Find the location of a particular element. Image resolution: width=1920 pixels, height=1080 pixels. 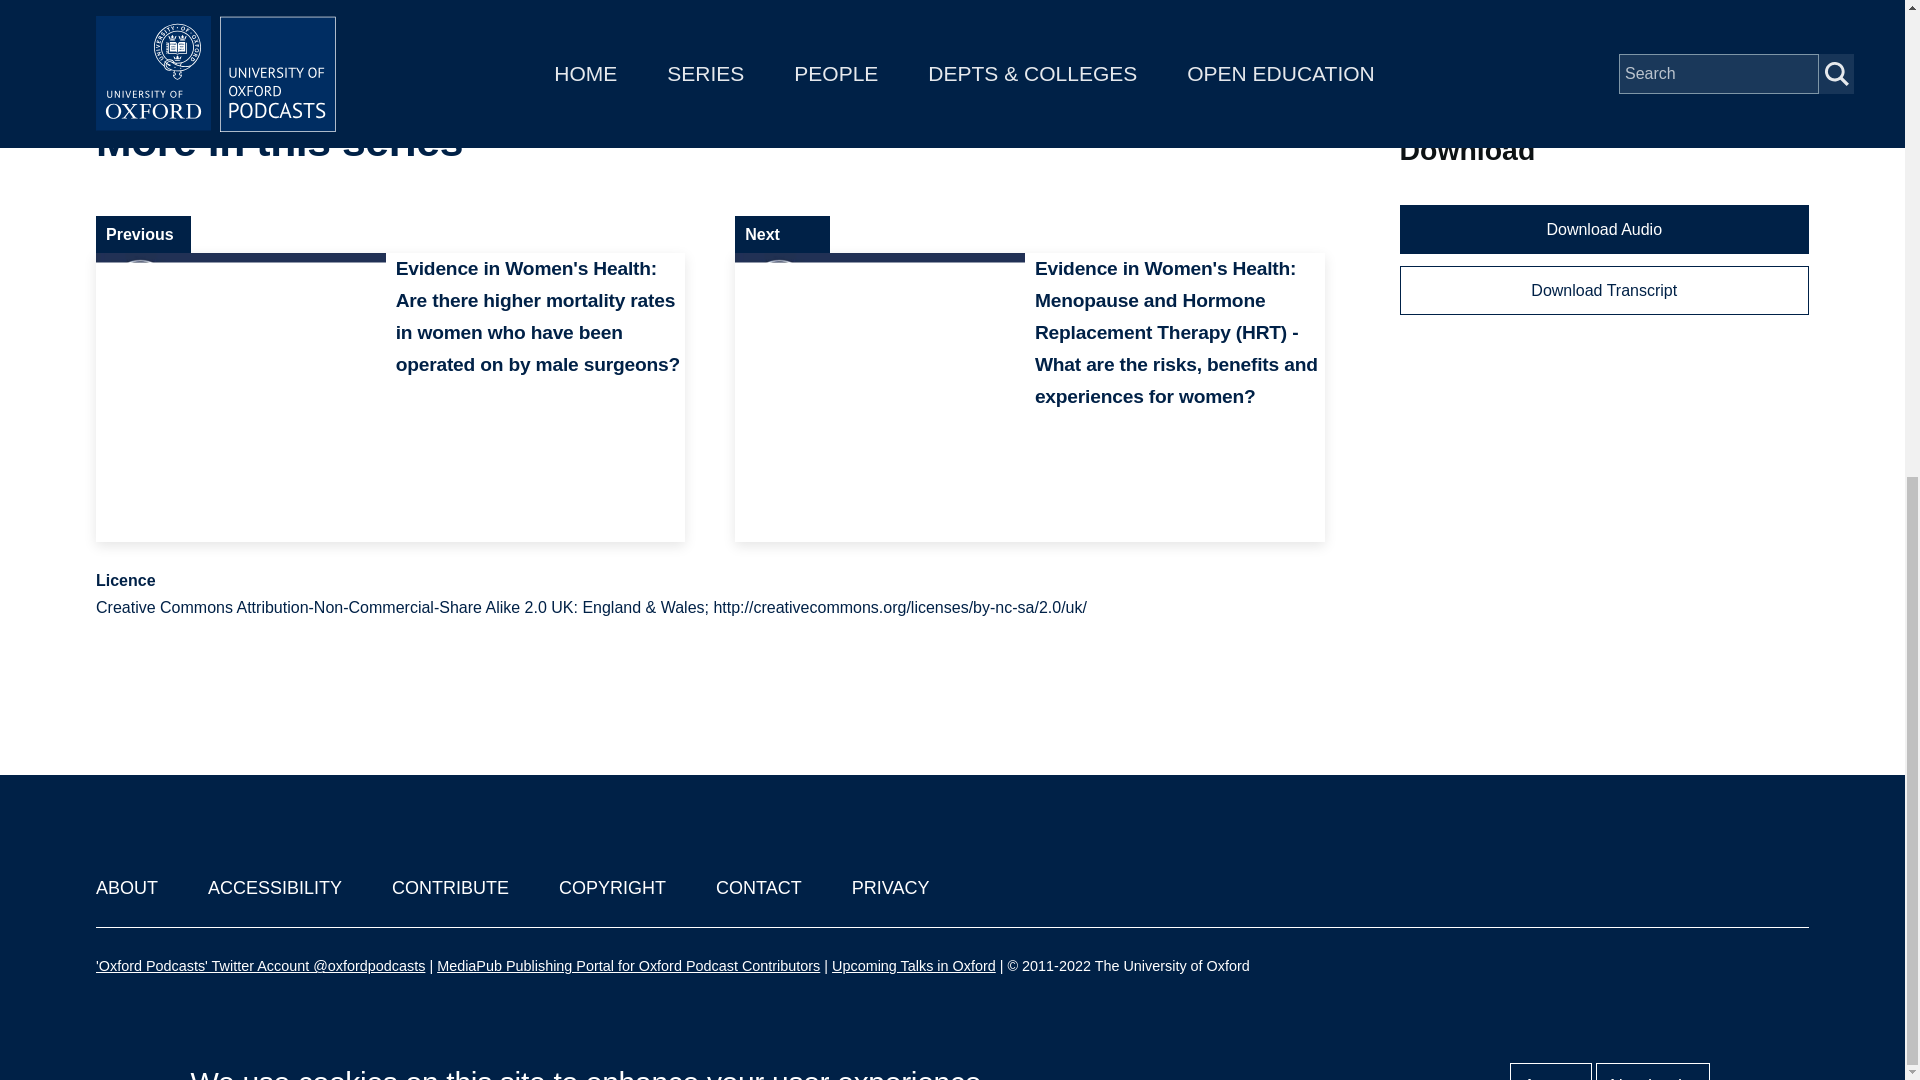

ABOUT is located at coordinates (126, 888).